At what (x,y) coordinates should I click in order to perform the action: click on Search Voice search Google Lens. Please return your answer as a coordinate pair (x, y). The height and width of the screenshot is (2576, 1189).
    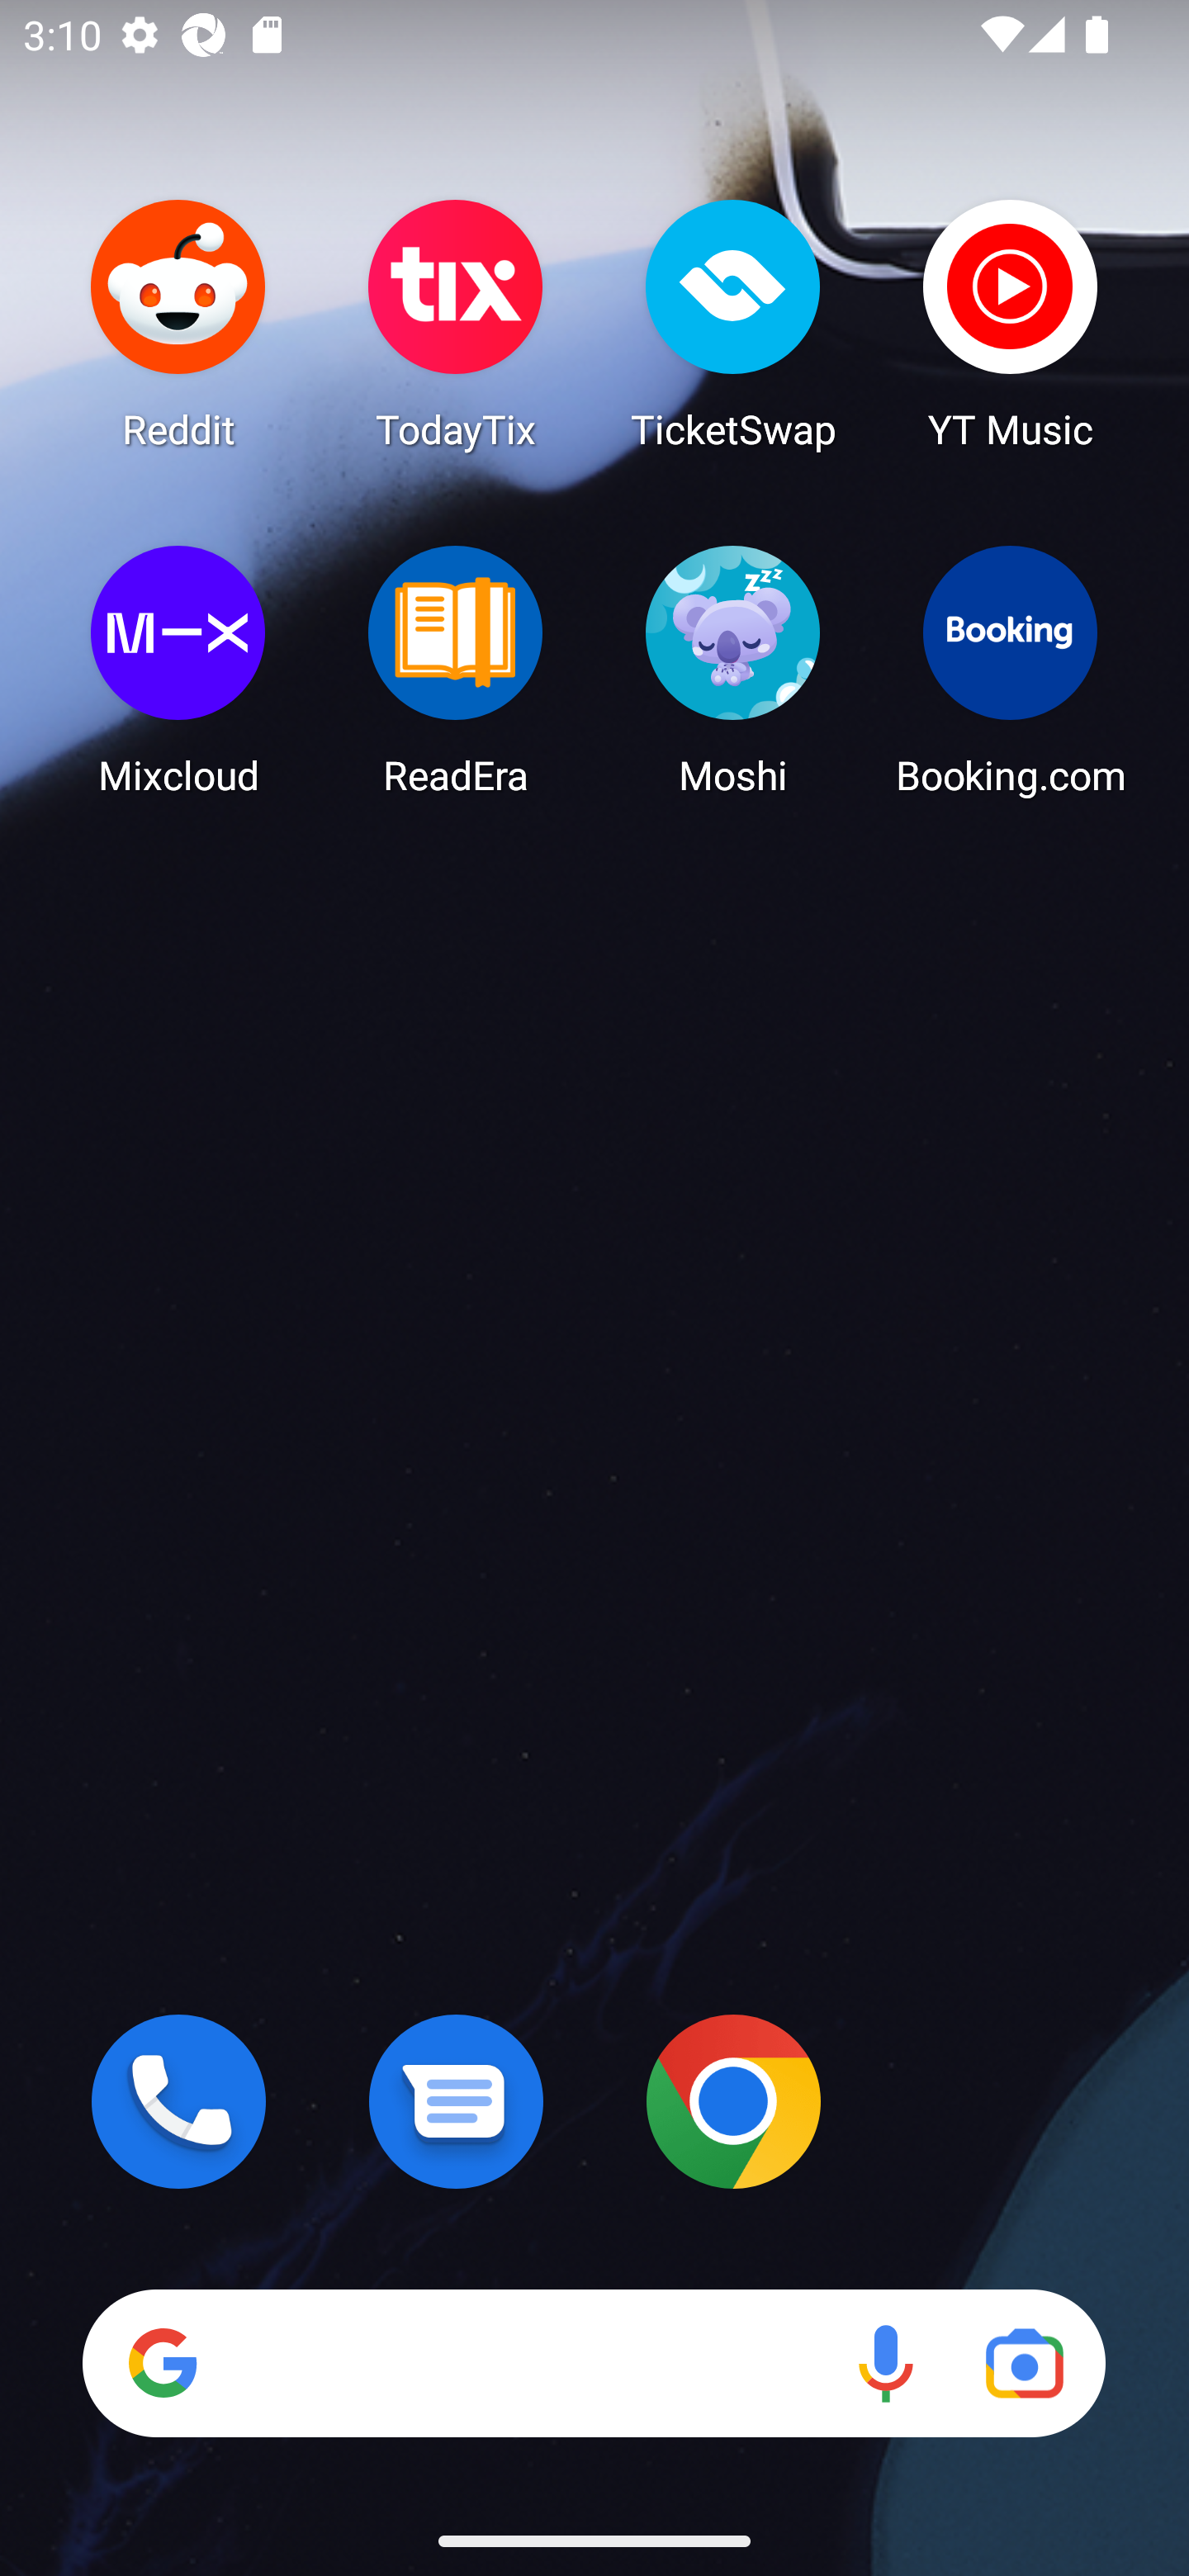
    Looking at the image, I should click on (594, 2363).